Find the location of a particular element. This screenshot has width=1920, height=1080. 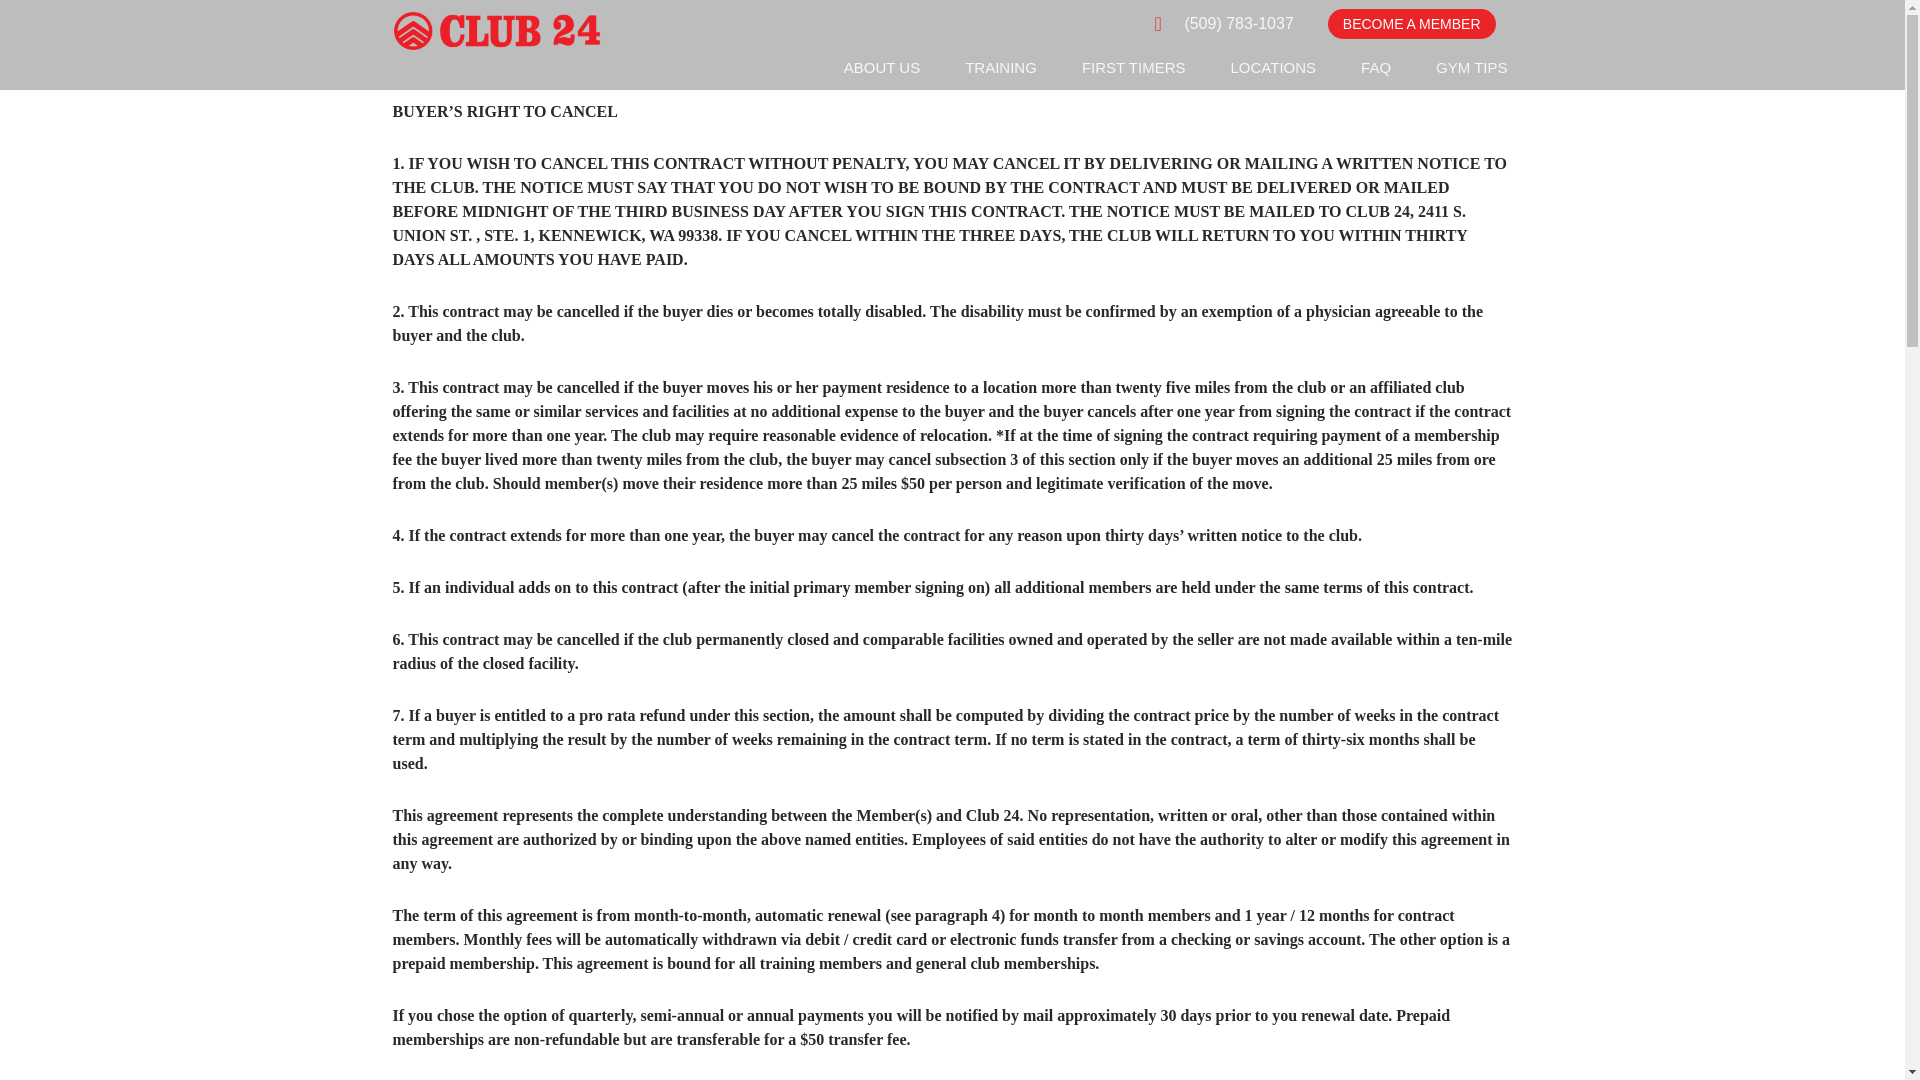

FAQ is located at coordinates (1375, 68).